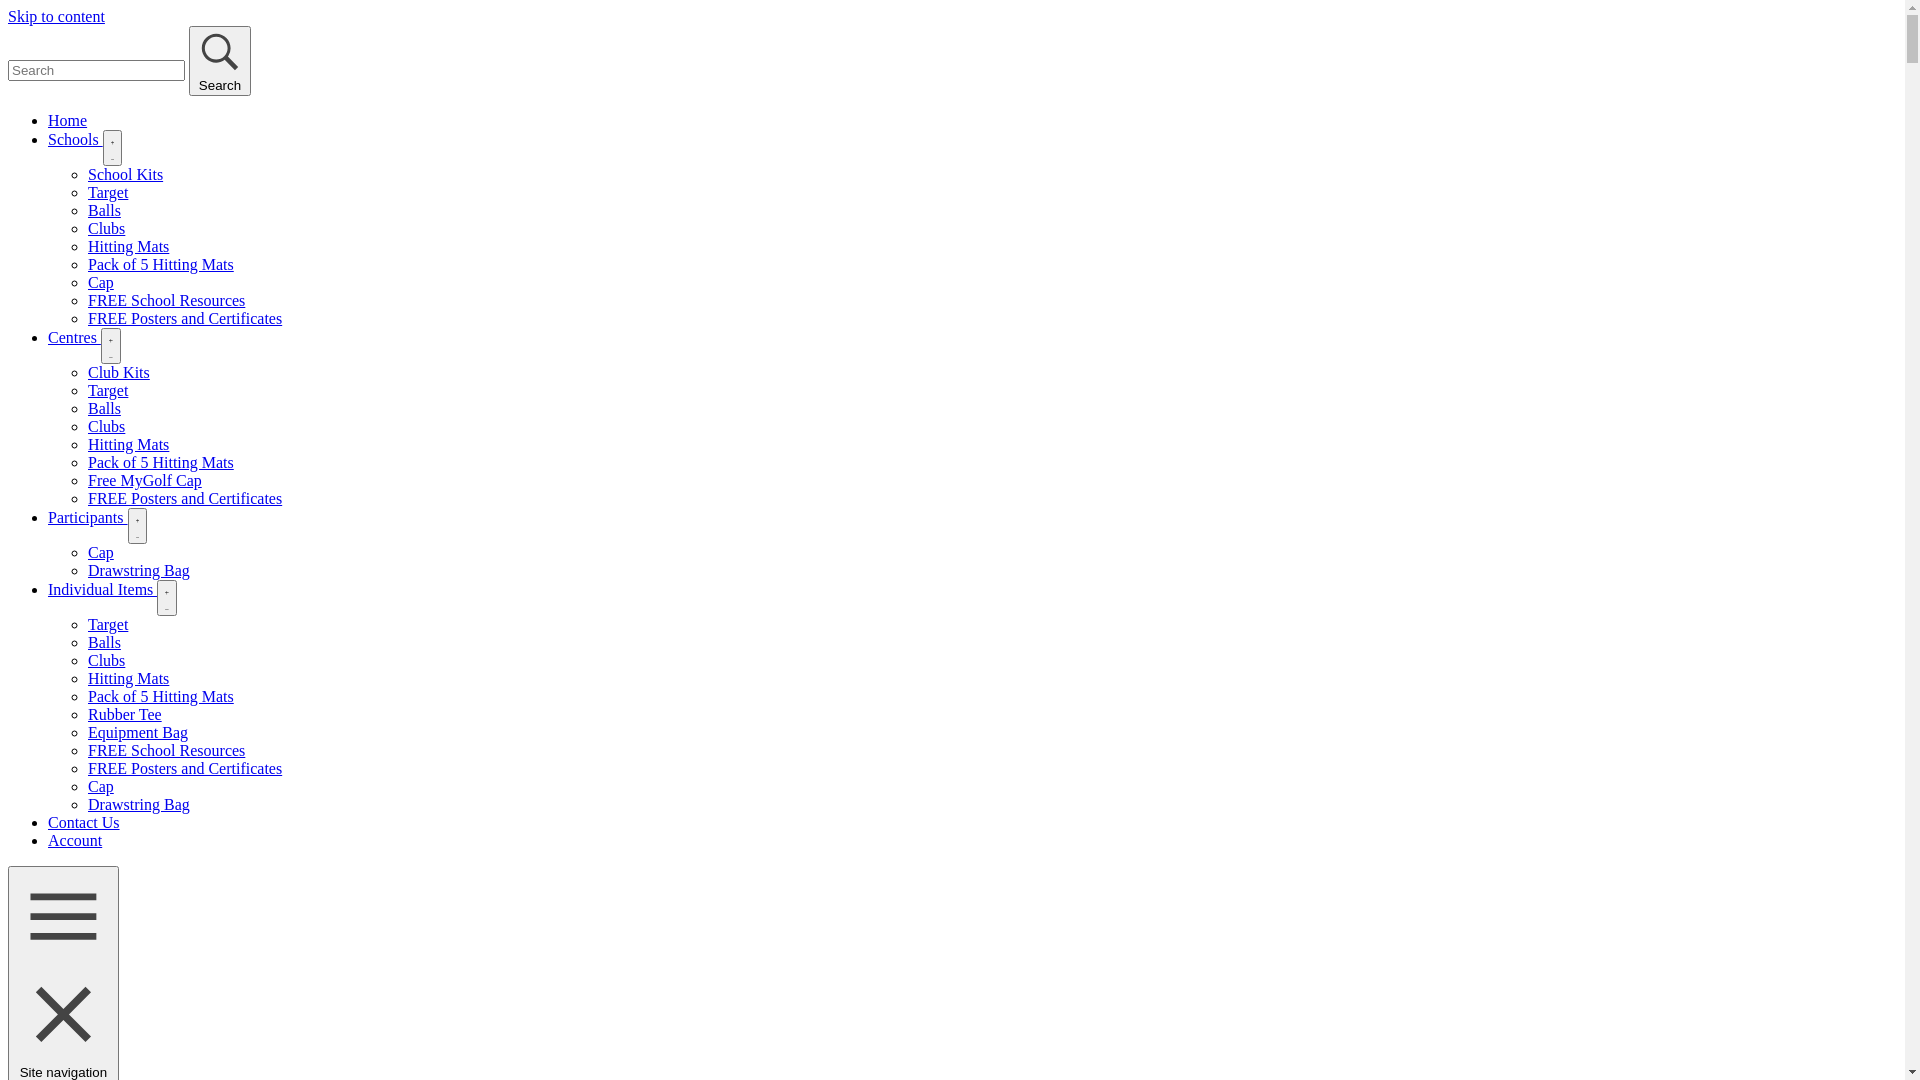 The width and height of the screenshot is (1920, 1080). What do you see at coordinates (108, 390) in the screenshot?
I see `Target` at bounding box center [108, 390].